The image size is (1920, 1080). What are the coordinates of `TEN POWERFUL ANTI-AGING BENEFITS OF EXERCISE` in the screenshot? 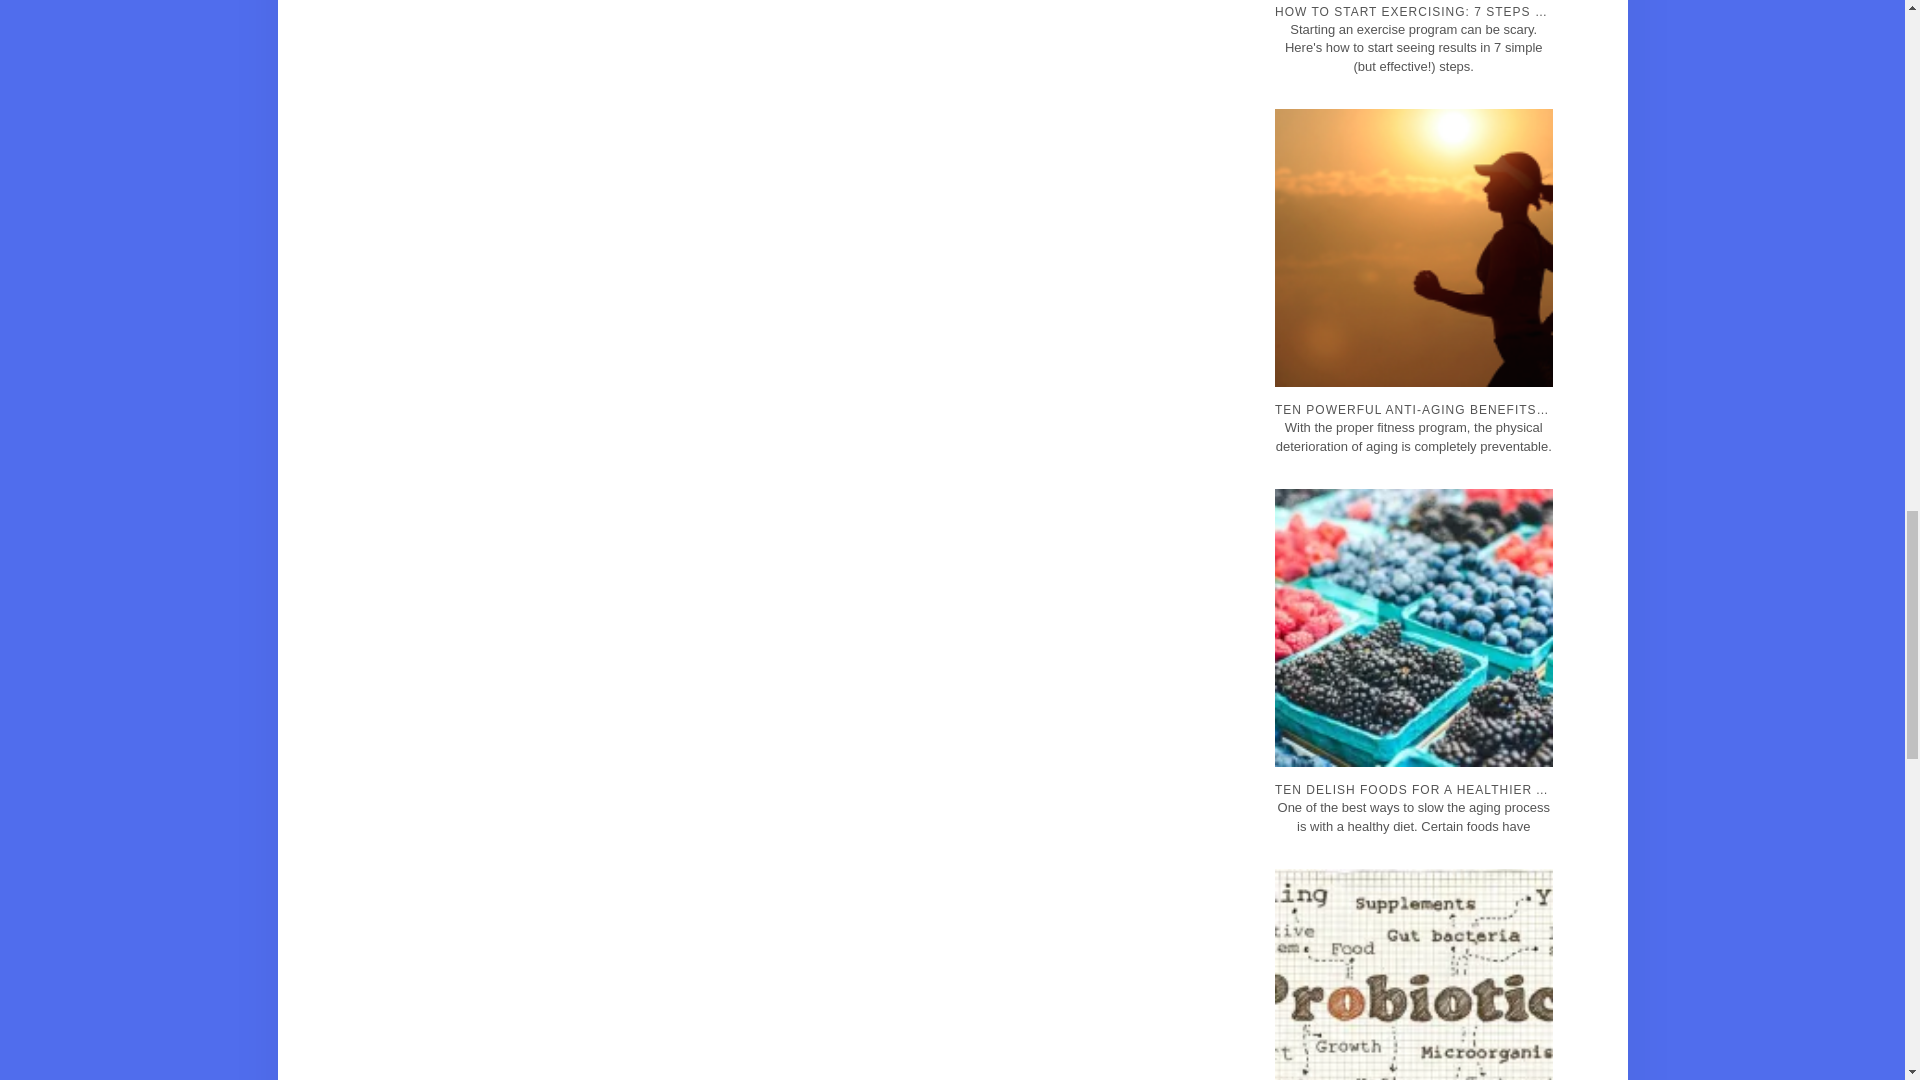 It's located at (1418, 329).